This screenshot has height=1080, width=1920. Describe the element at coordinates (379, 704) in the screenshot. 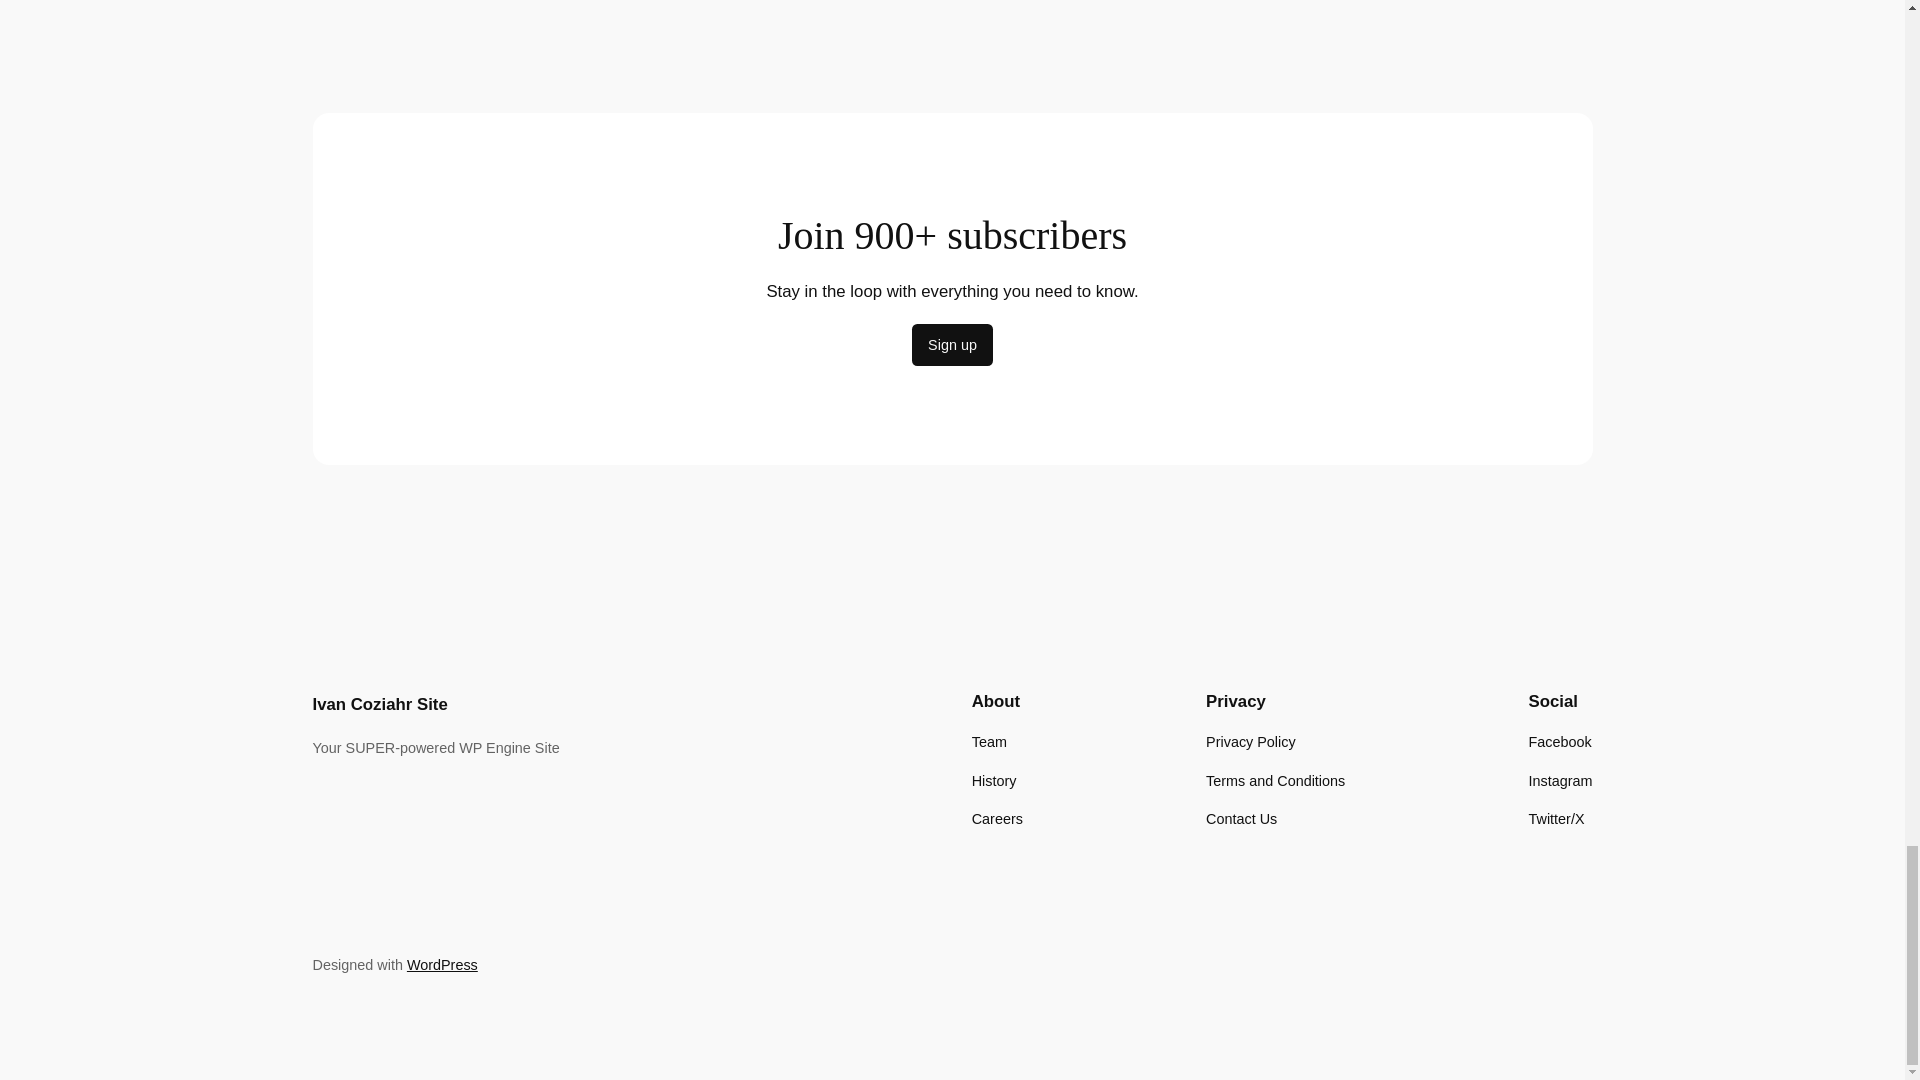

I see `Ivan Coziahr Site` at that location.